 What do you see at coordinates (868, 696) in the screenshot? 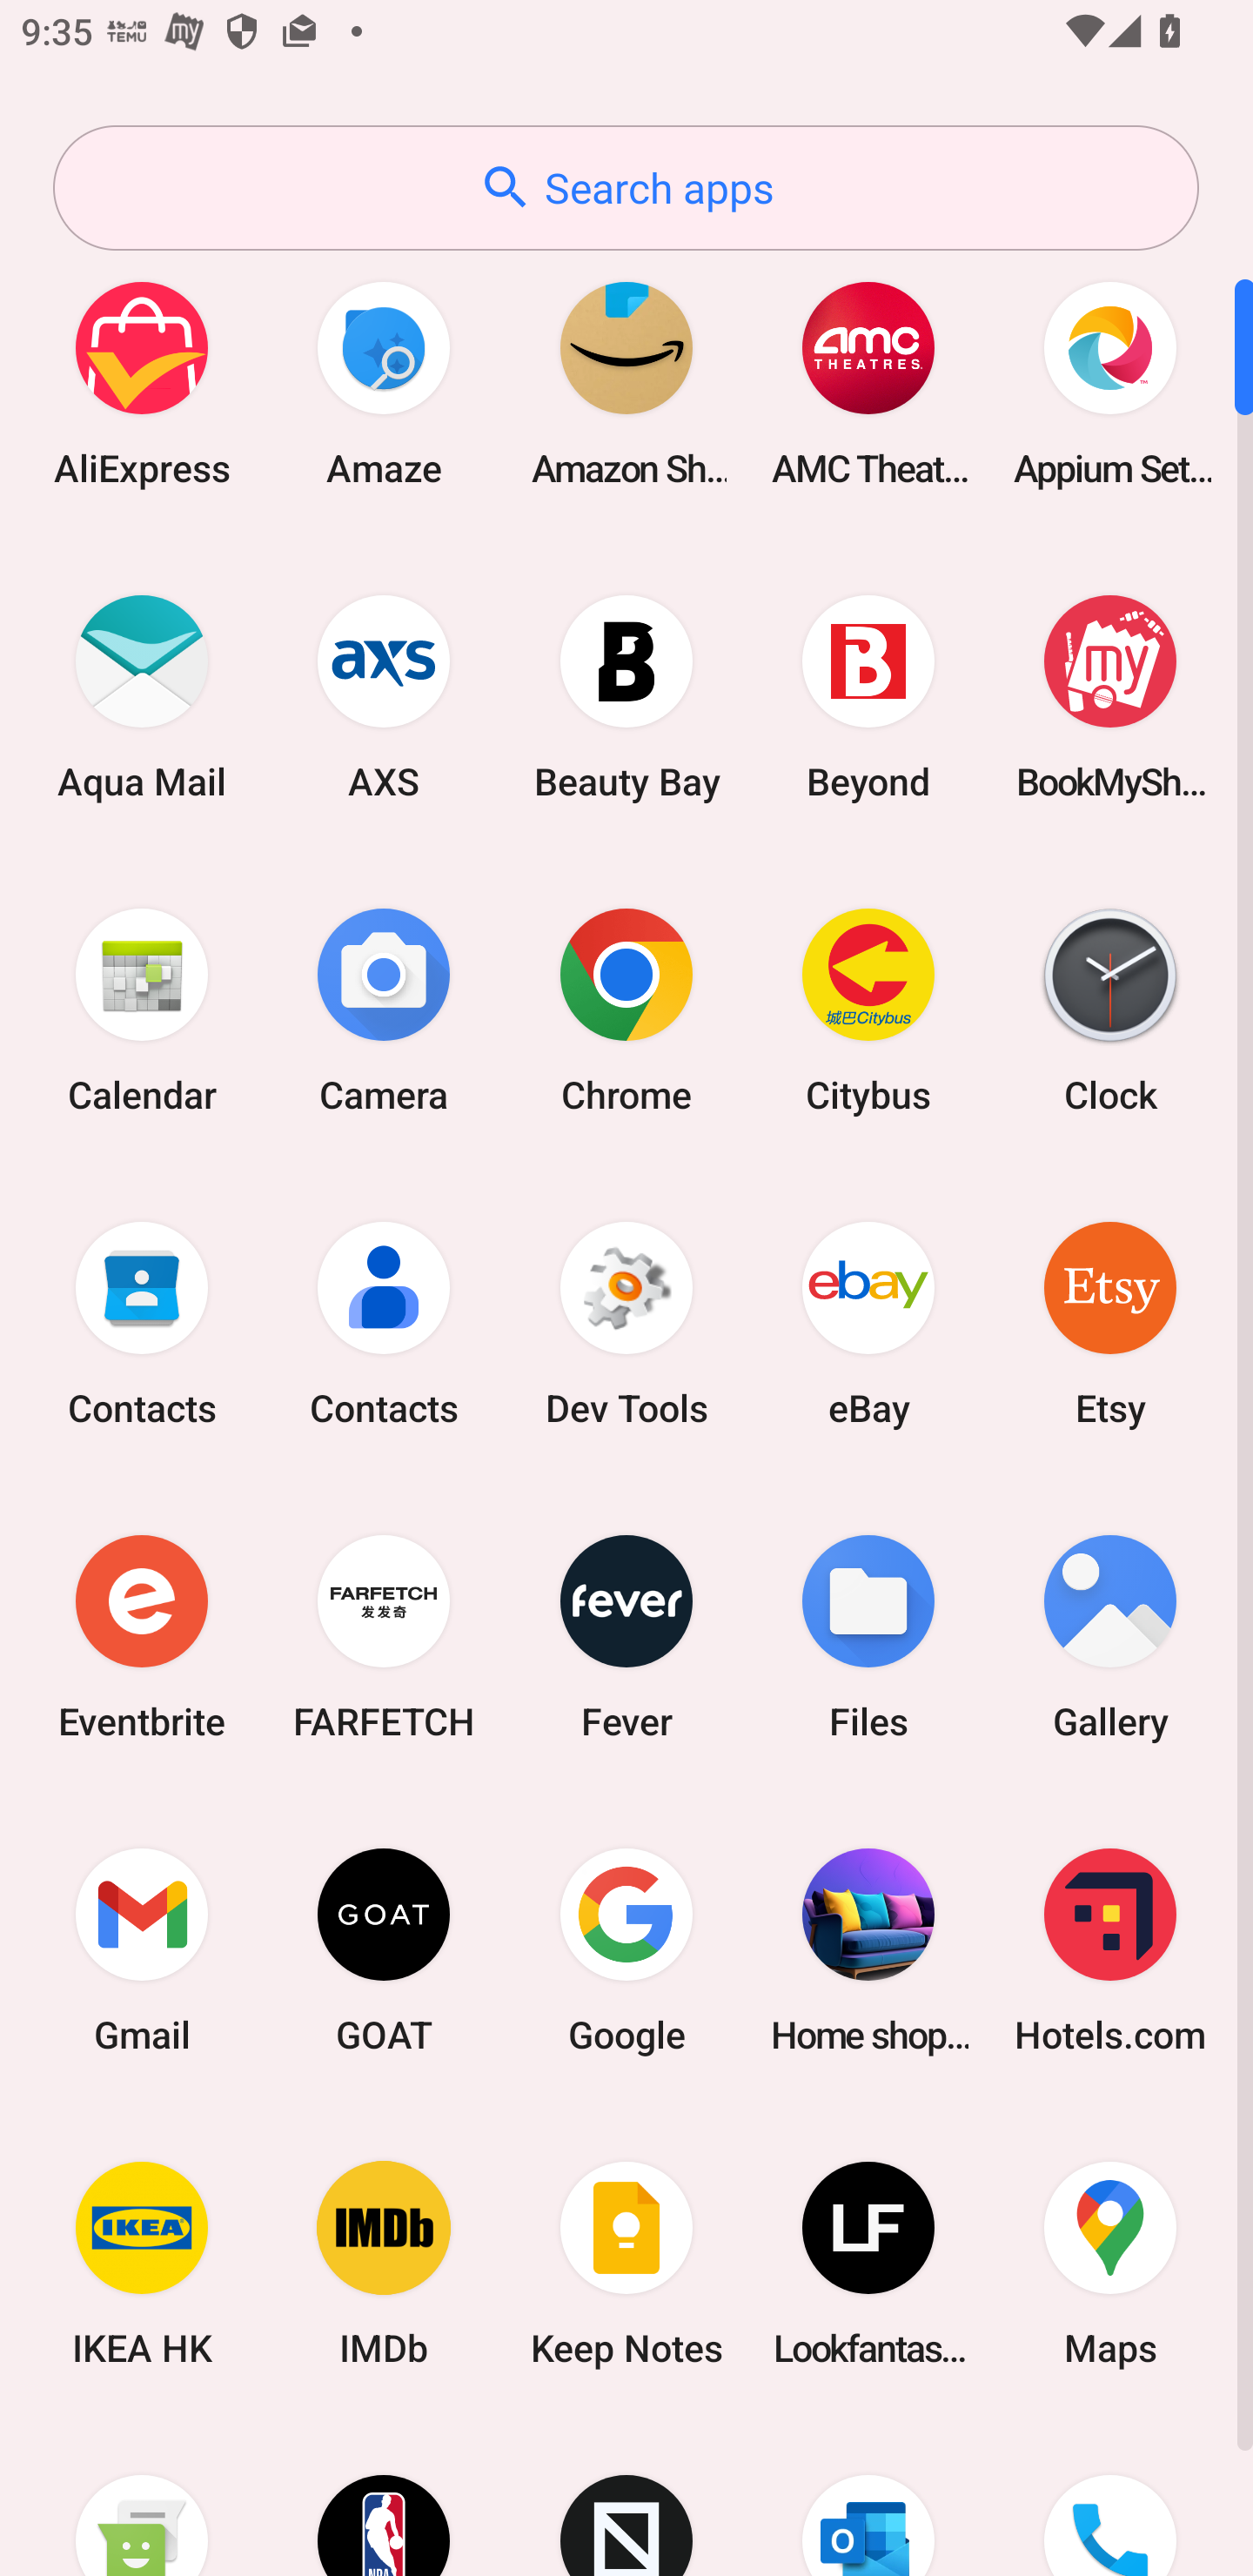
I see `Beyond` at bounding box center [868, 696].